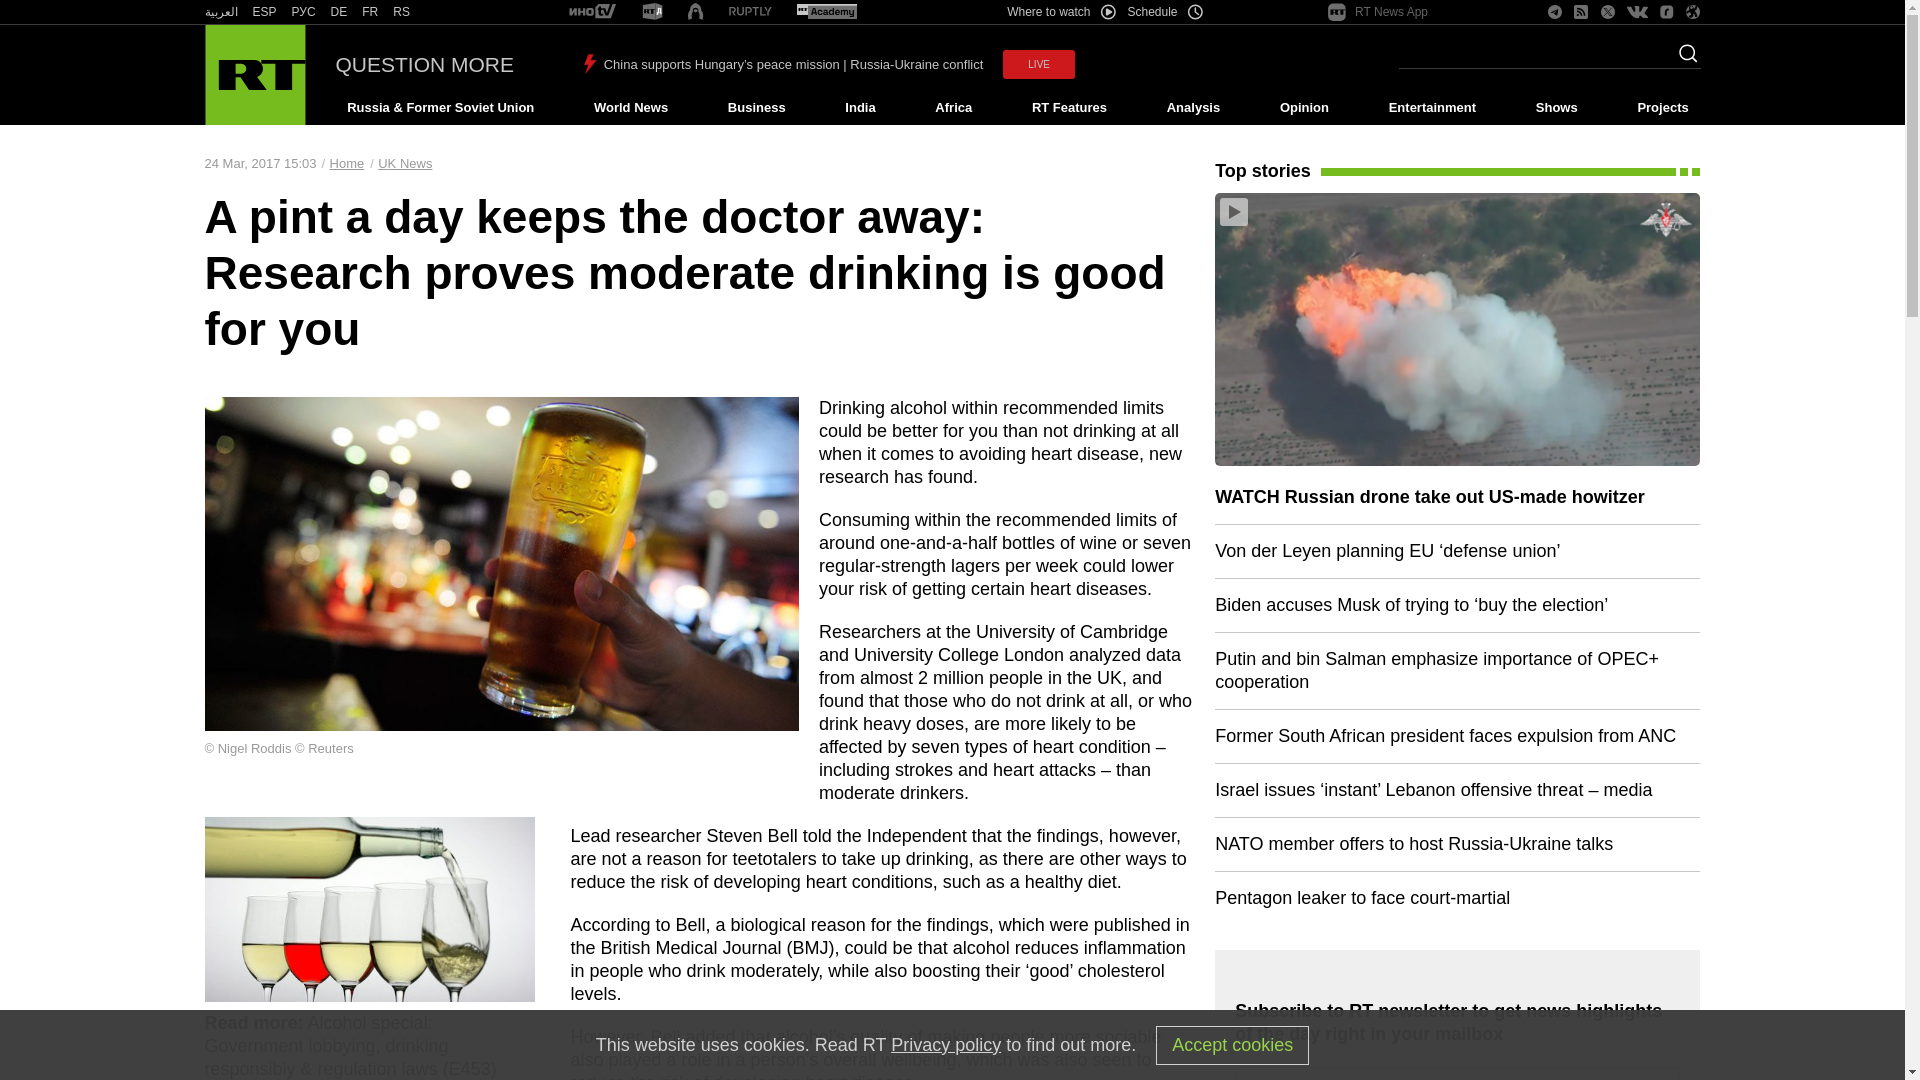 This screenshot has height=1080, width=1920. What do you see at coordinates (264, 12) in the screenshot?
I see `ESP` at bounding box center [264, 12].